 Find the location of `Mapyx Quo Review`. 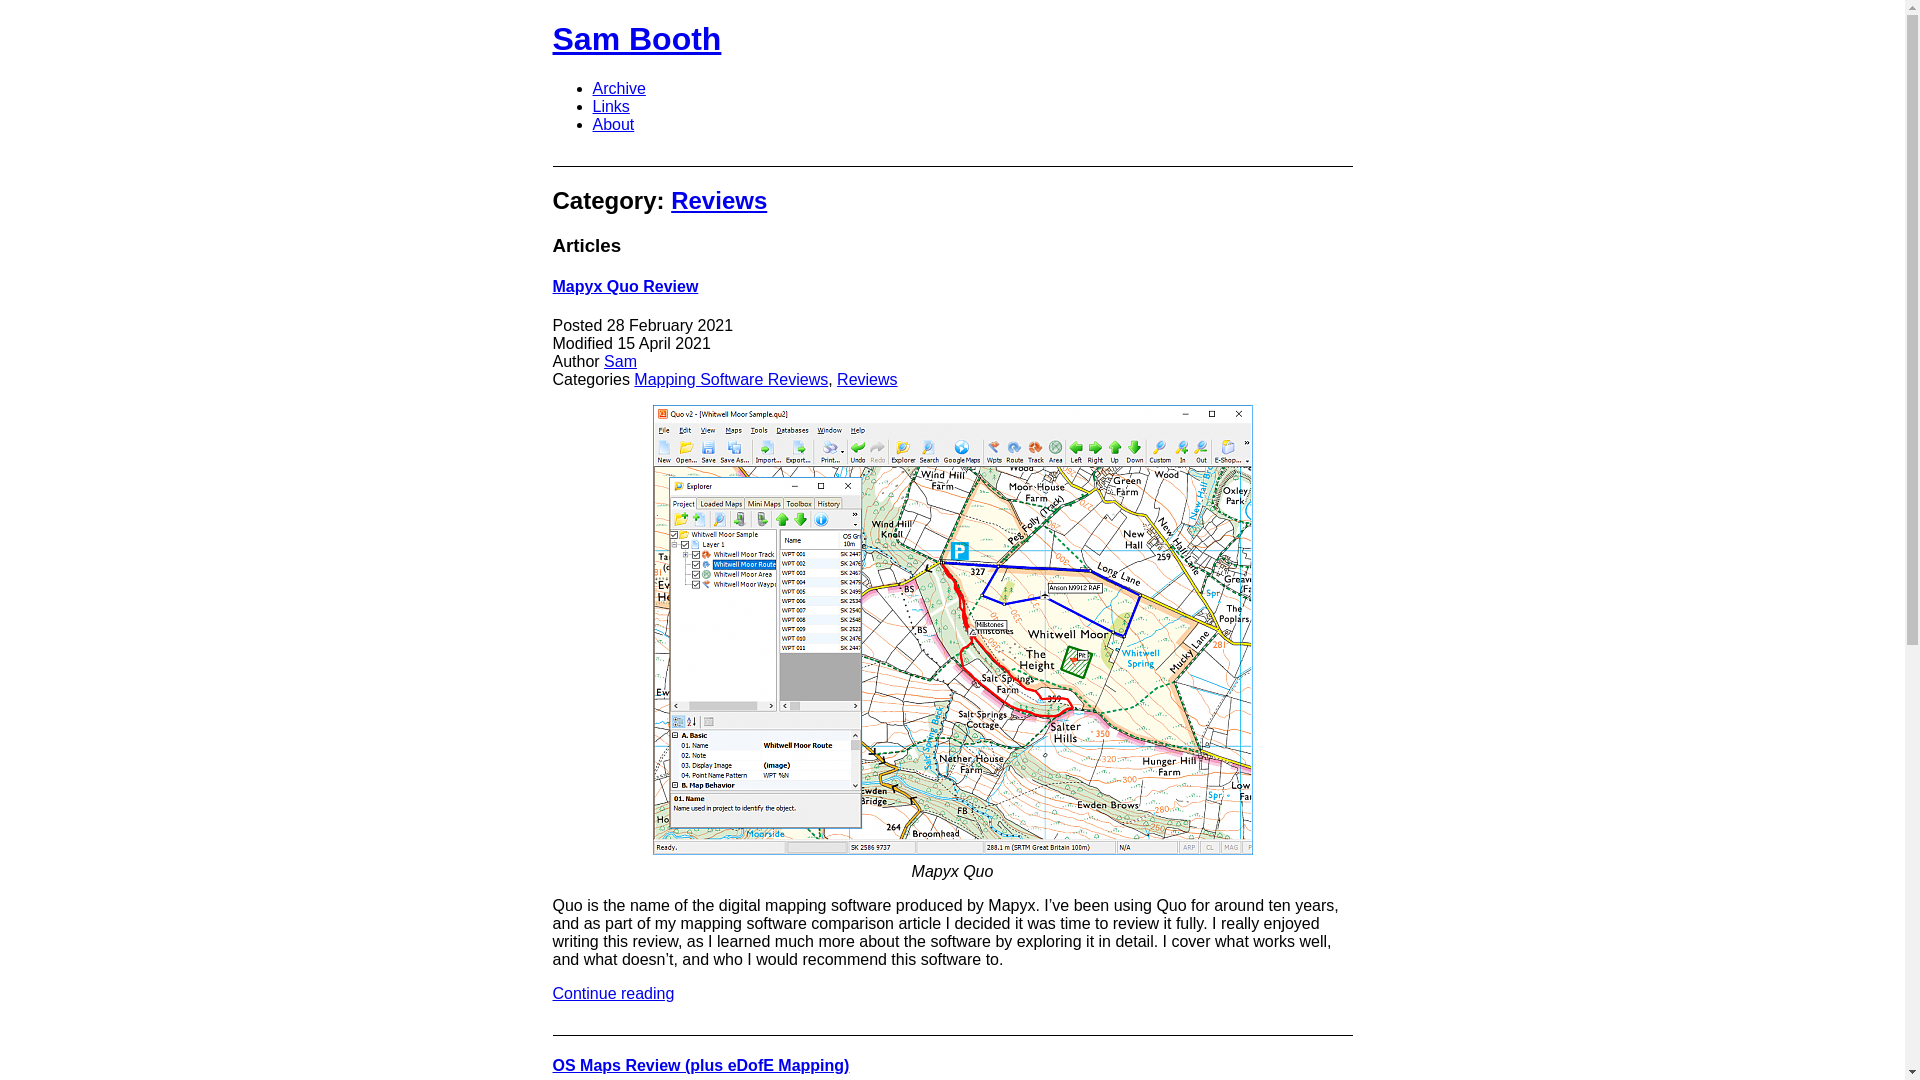

Mapyx Quo Review is located at coordinates (625, 286).